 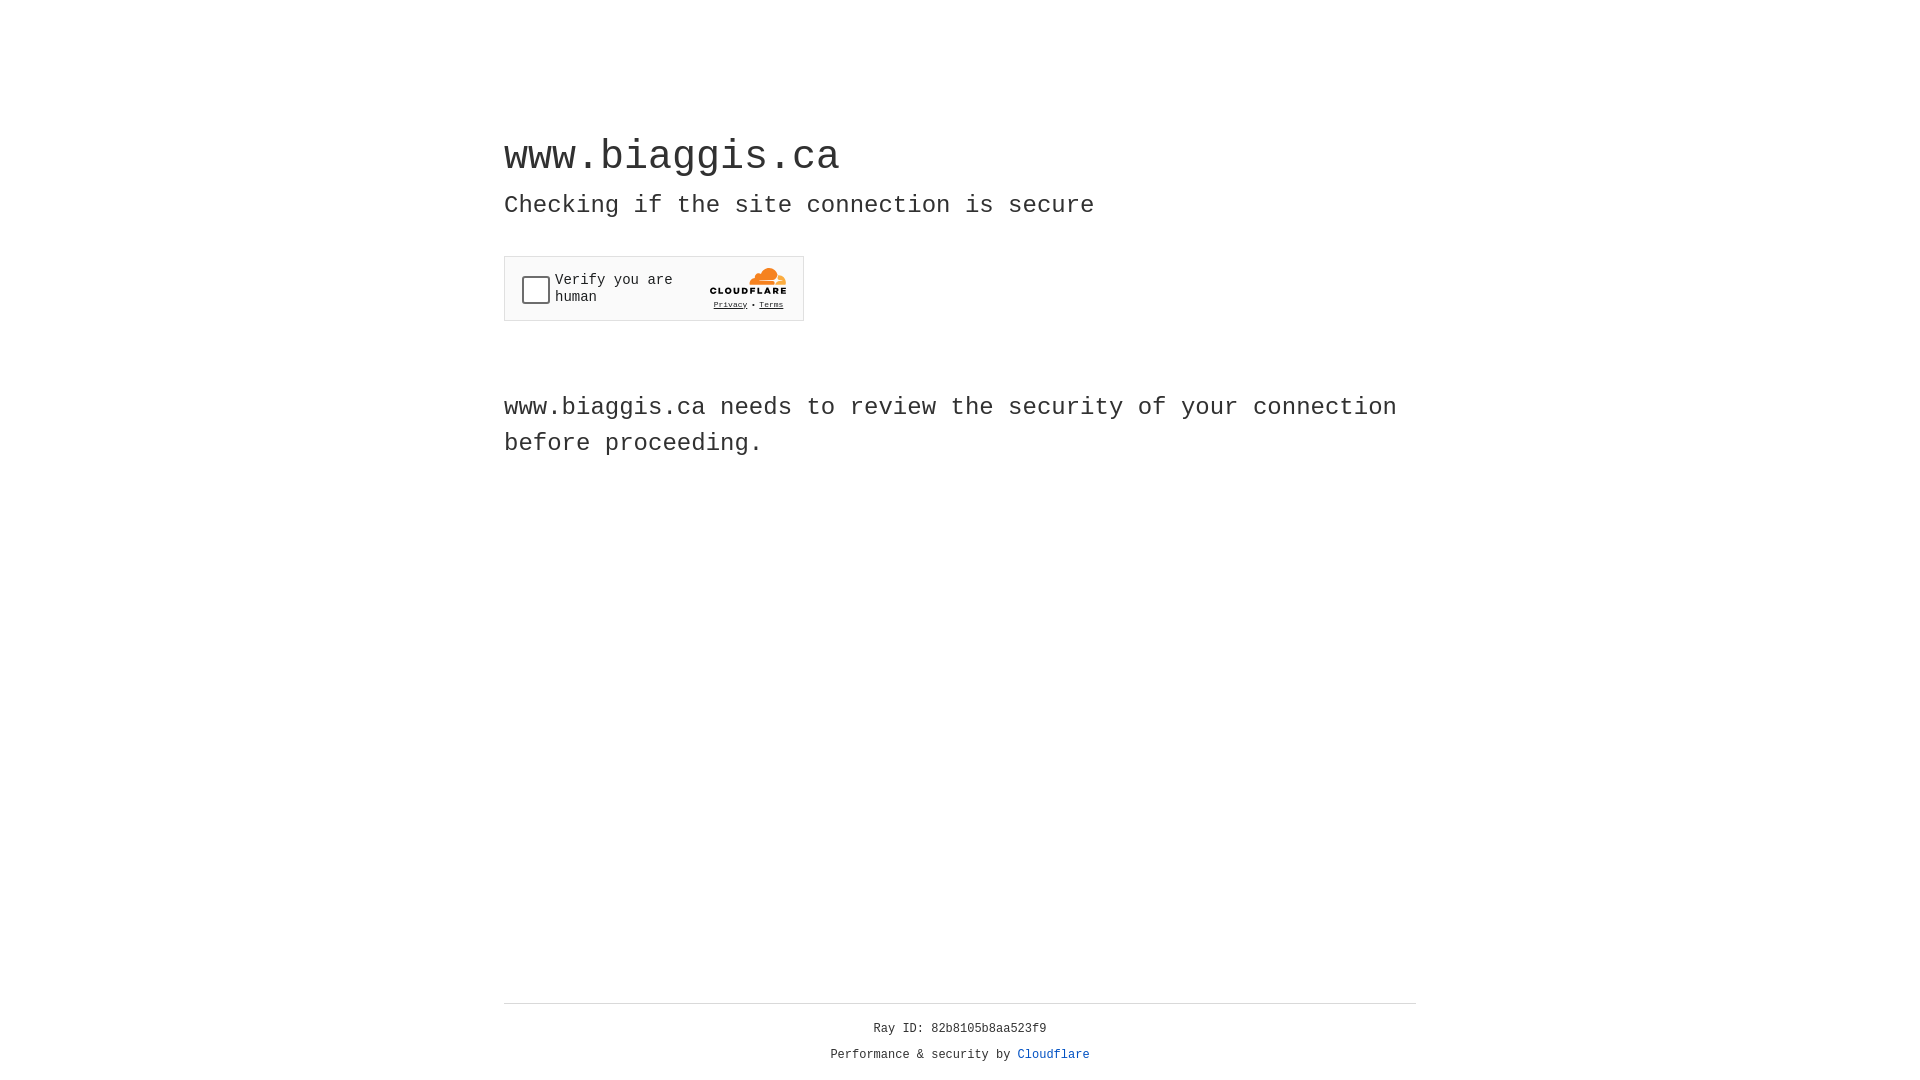 I want to click on Cloudflare, so click(x=1054, y=1055).